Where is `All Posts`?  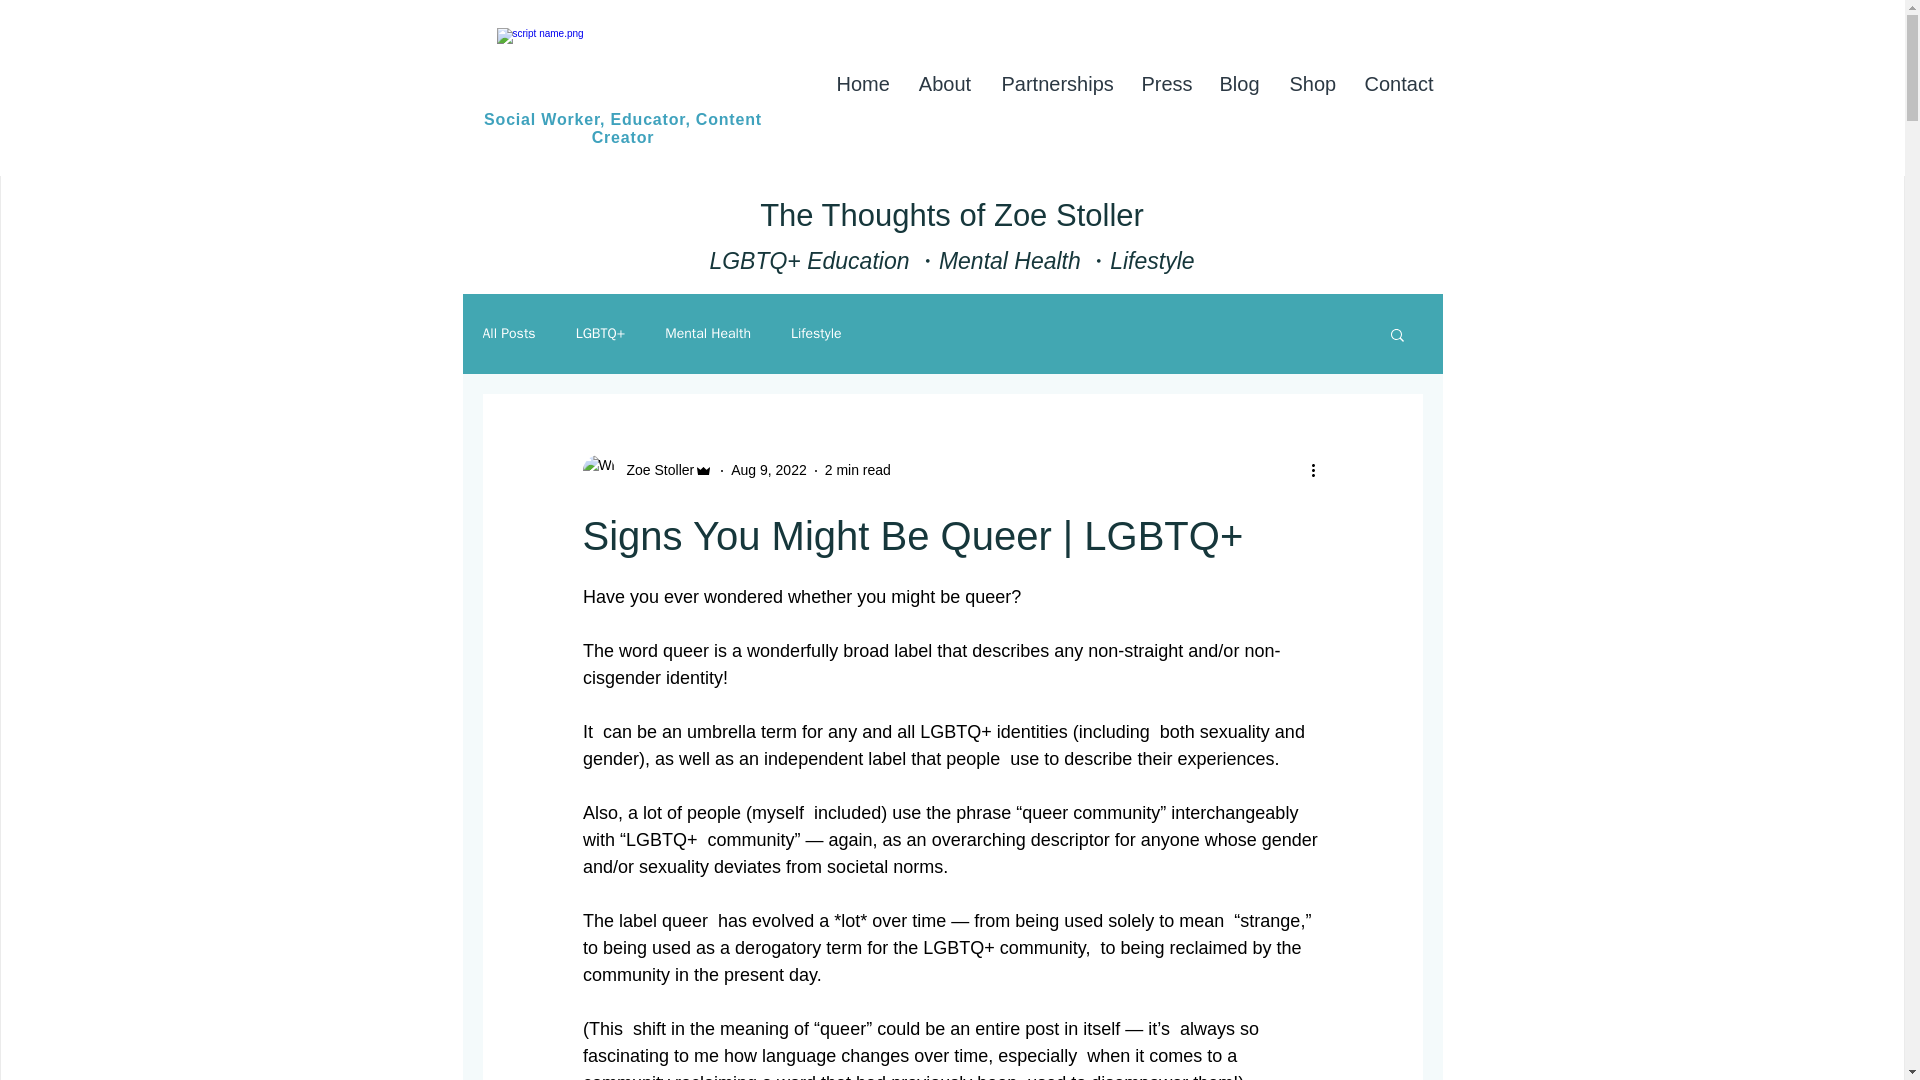
All Posts is located at coordinates (508, 334).